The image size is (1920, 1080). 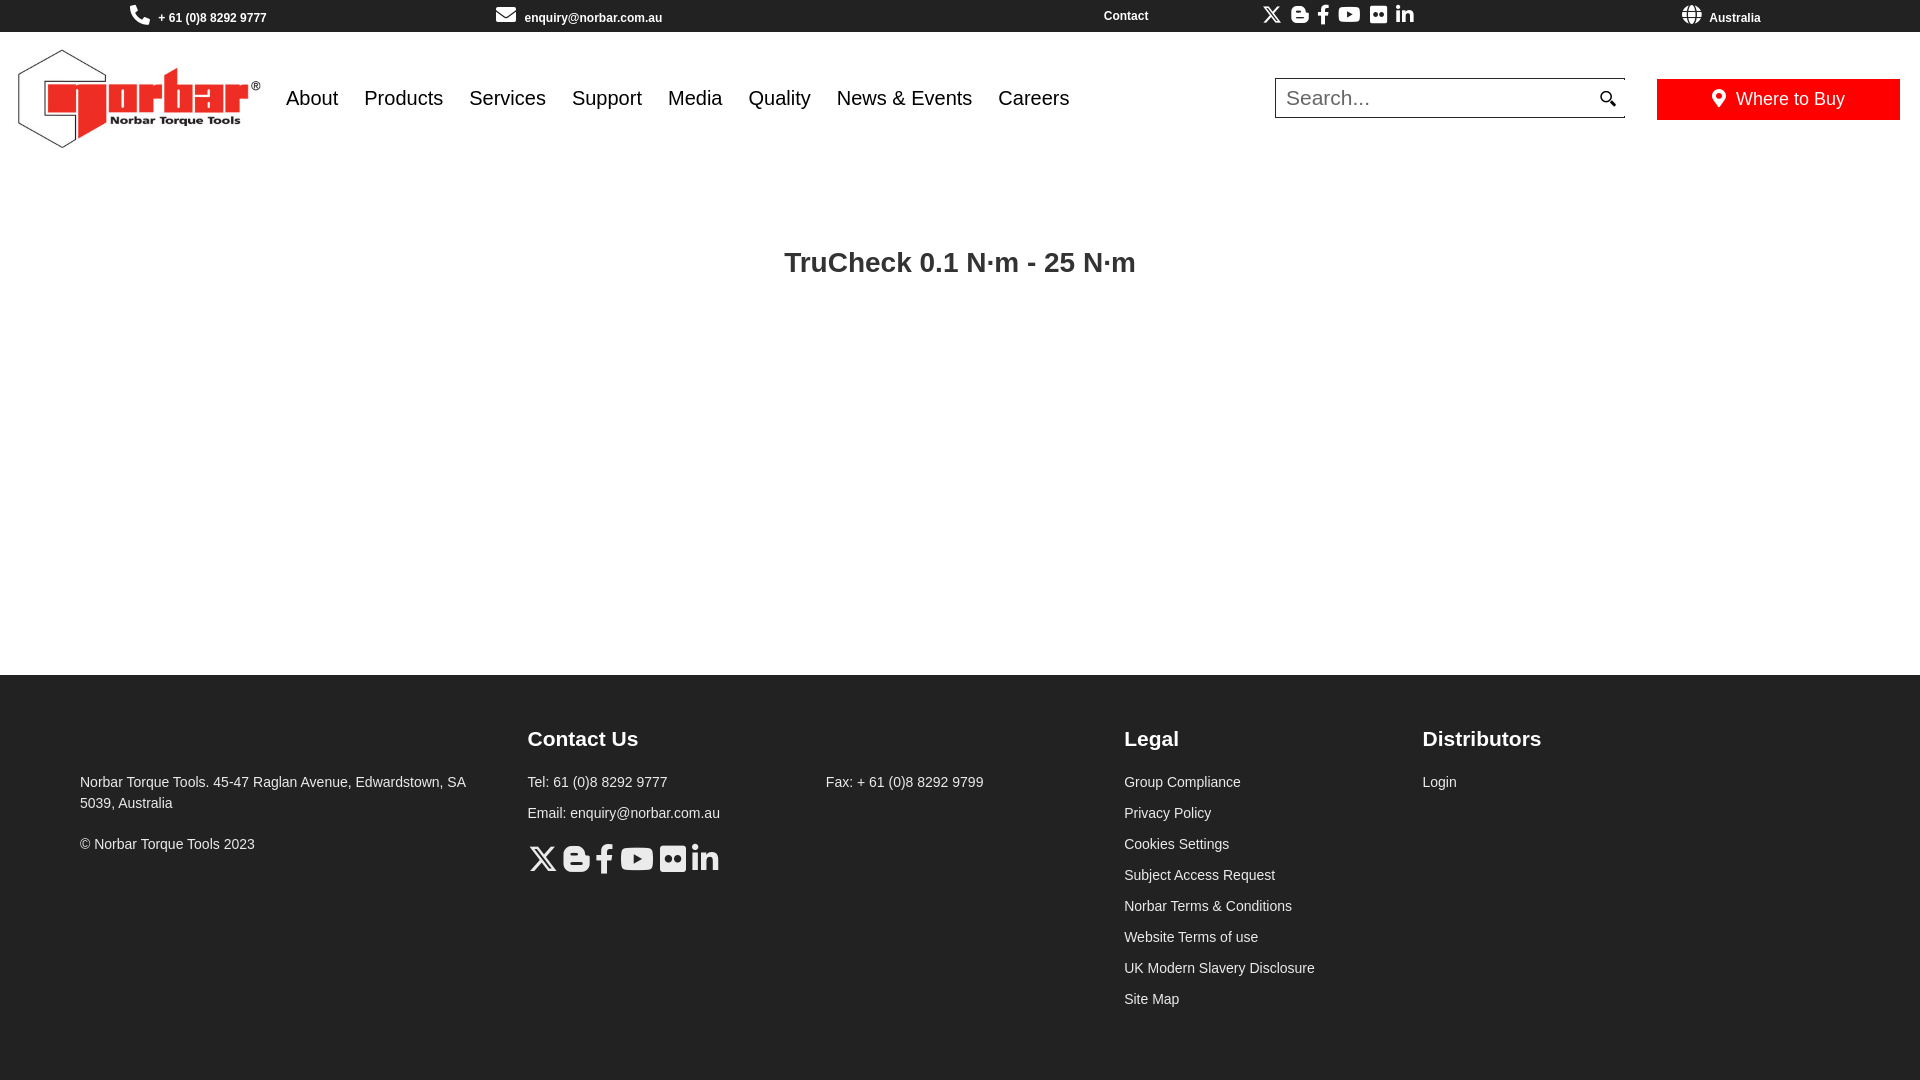 What do you see at coordinates (624, 813) in the screenshot?
I see `Email: enquiry@norbar.com.au` at bounding box center [624, 813].